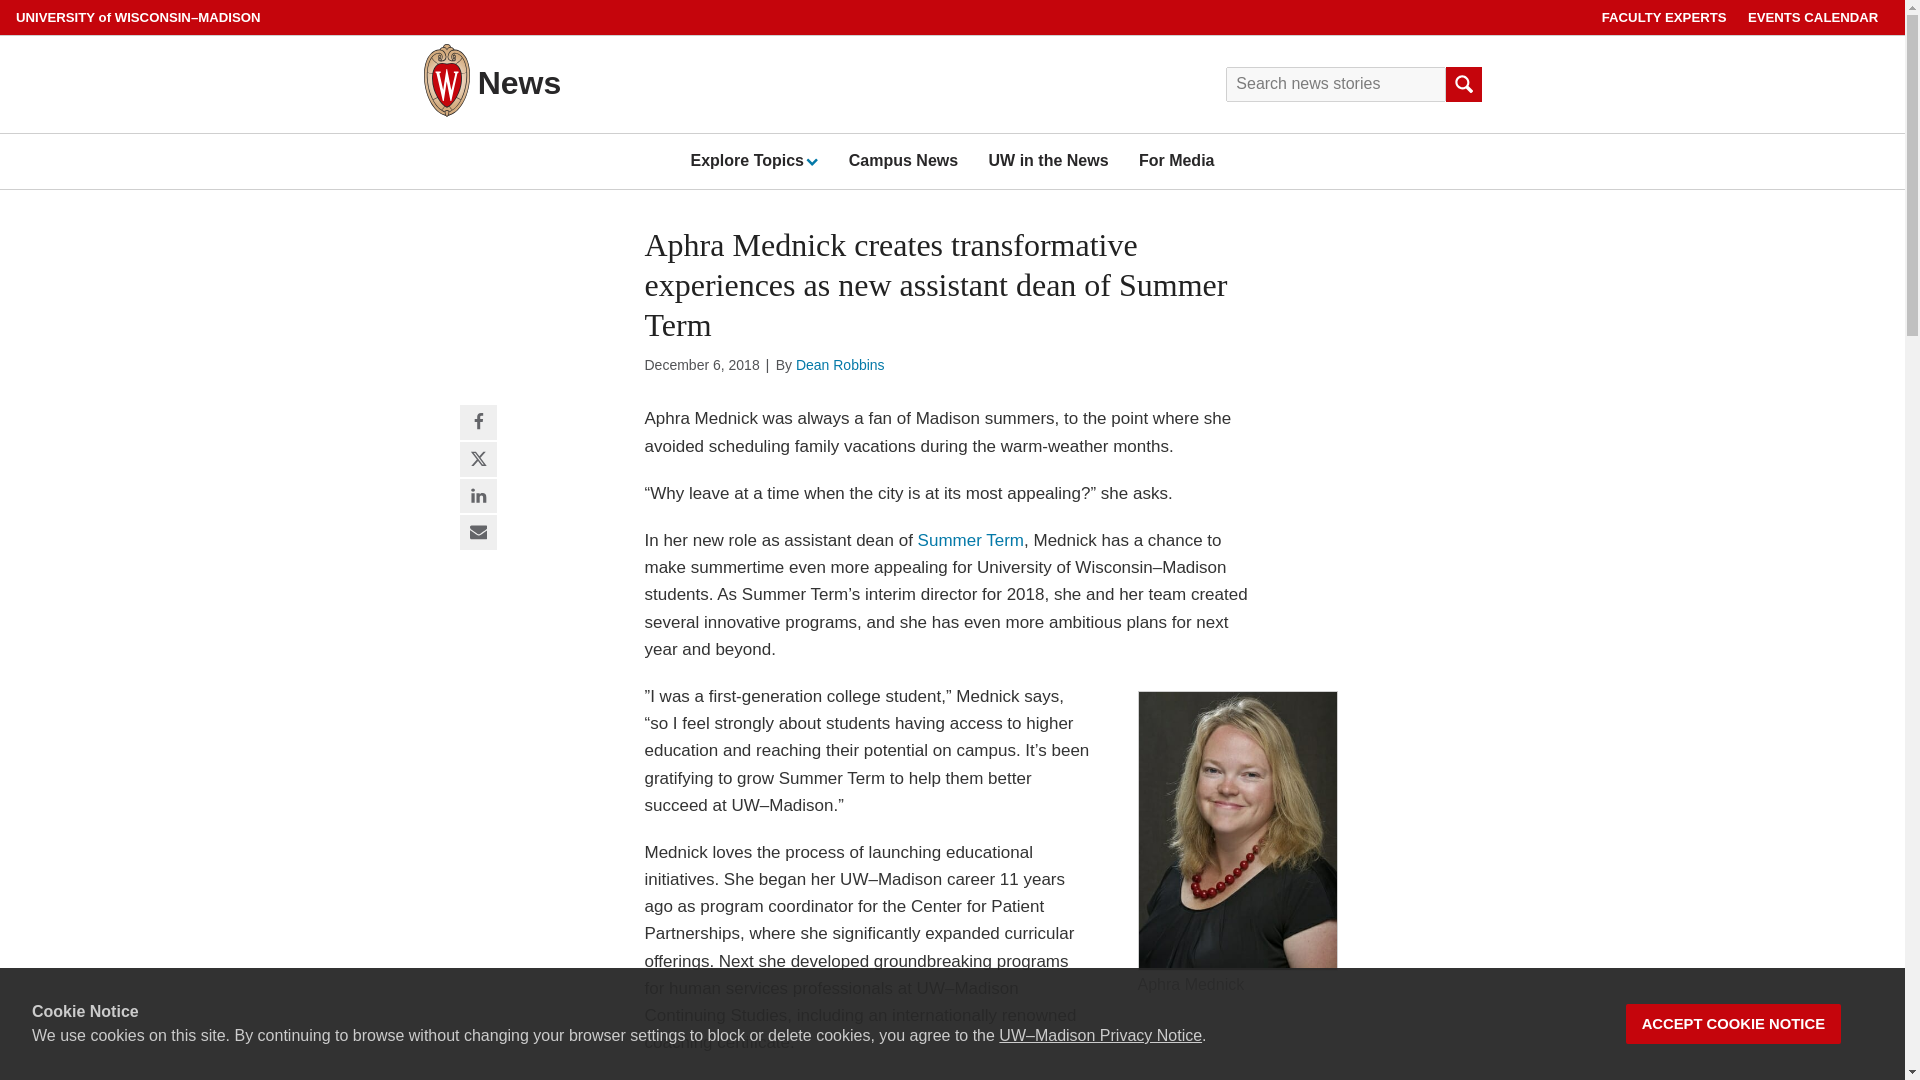 This screenshot has width=1920, height=1080. Describe the element at coordinates (1734, 1024) in the screenshot. I see `ACCEPT COOKIE NOTICE` at that location.